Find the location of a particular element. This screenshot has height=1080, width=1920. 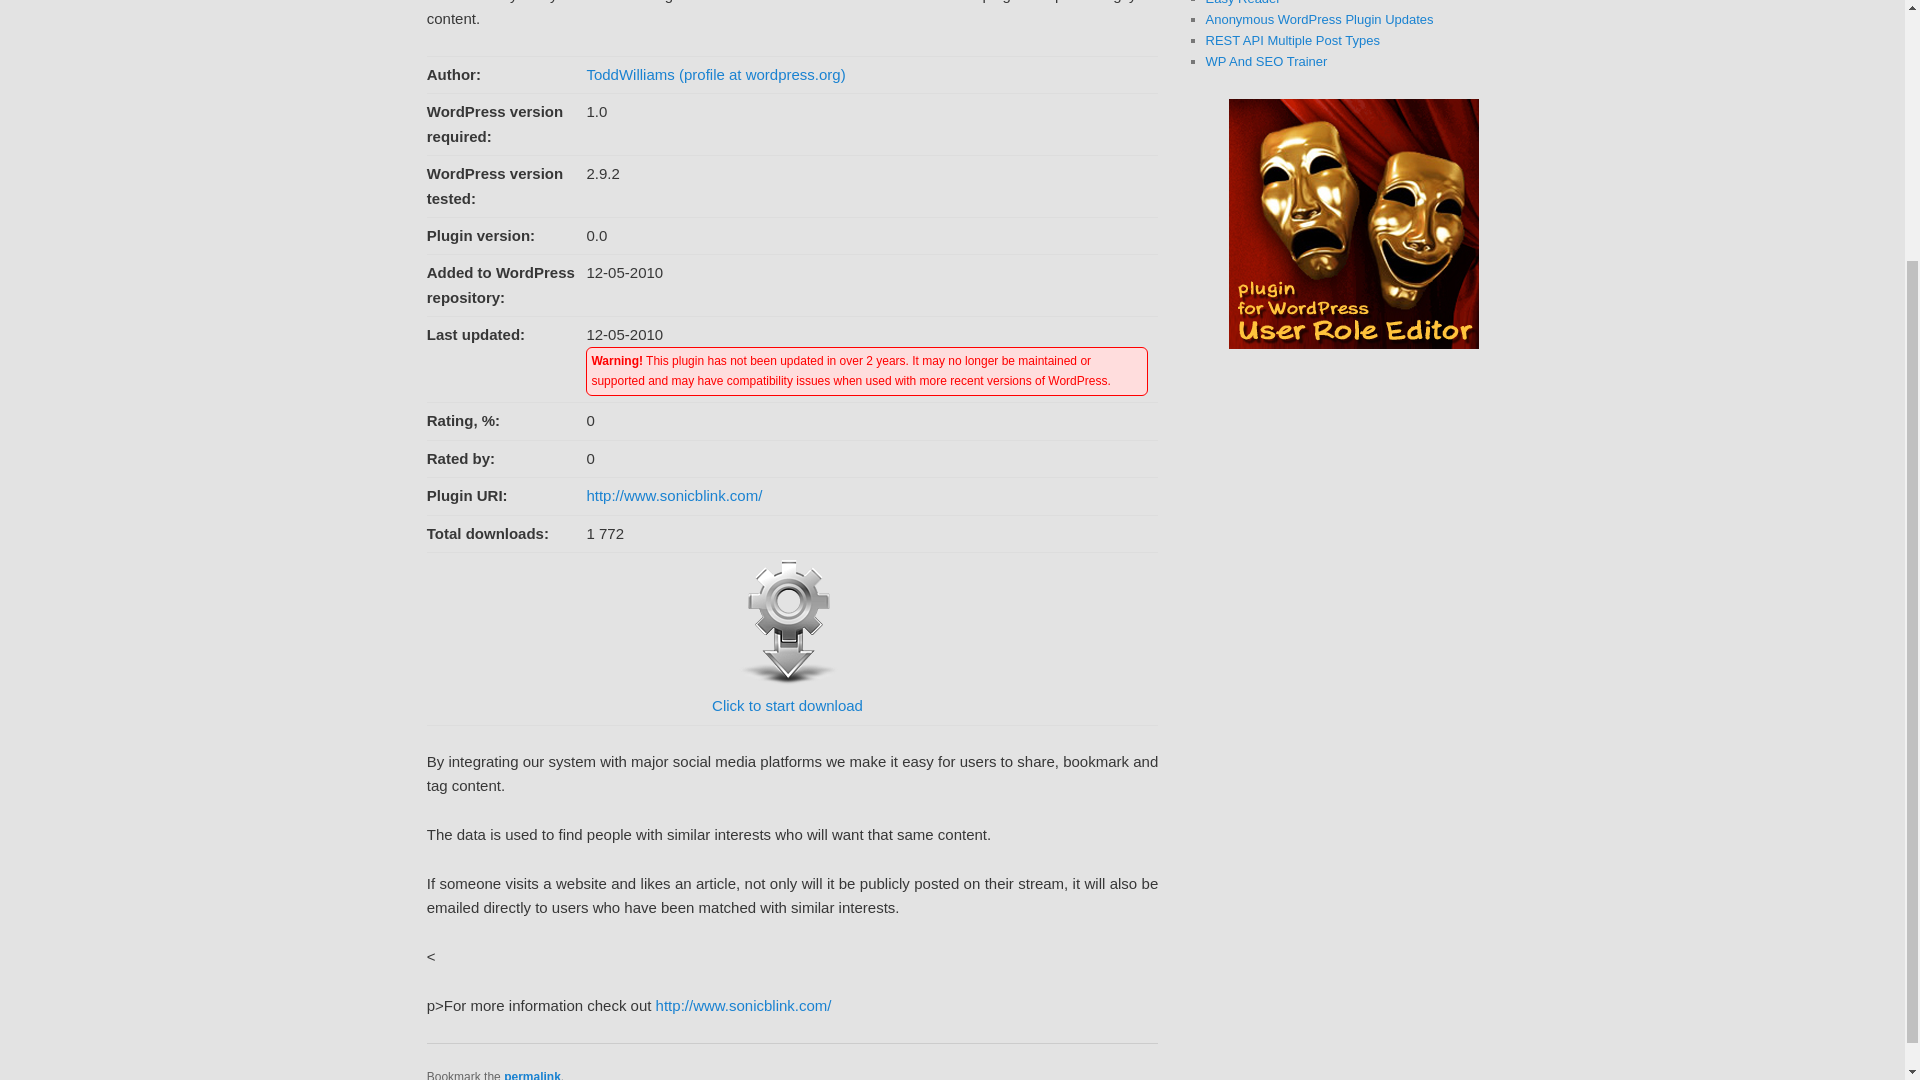

Anonymizes the data transmitted during plugin update check. is located at coordinates (1320, 19).